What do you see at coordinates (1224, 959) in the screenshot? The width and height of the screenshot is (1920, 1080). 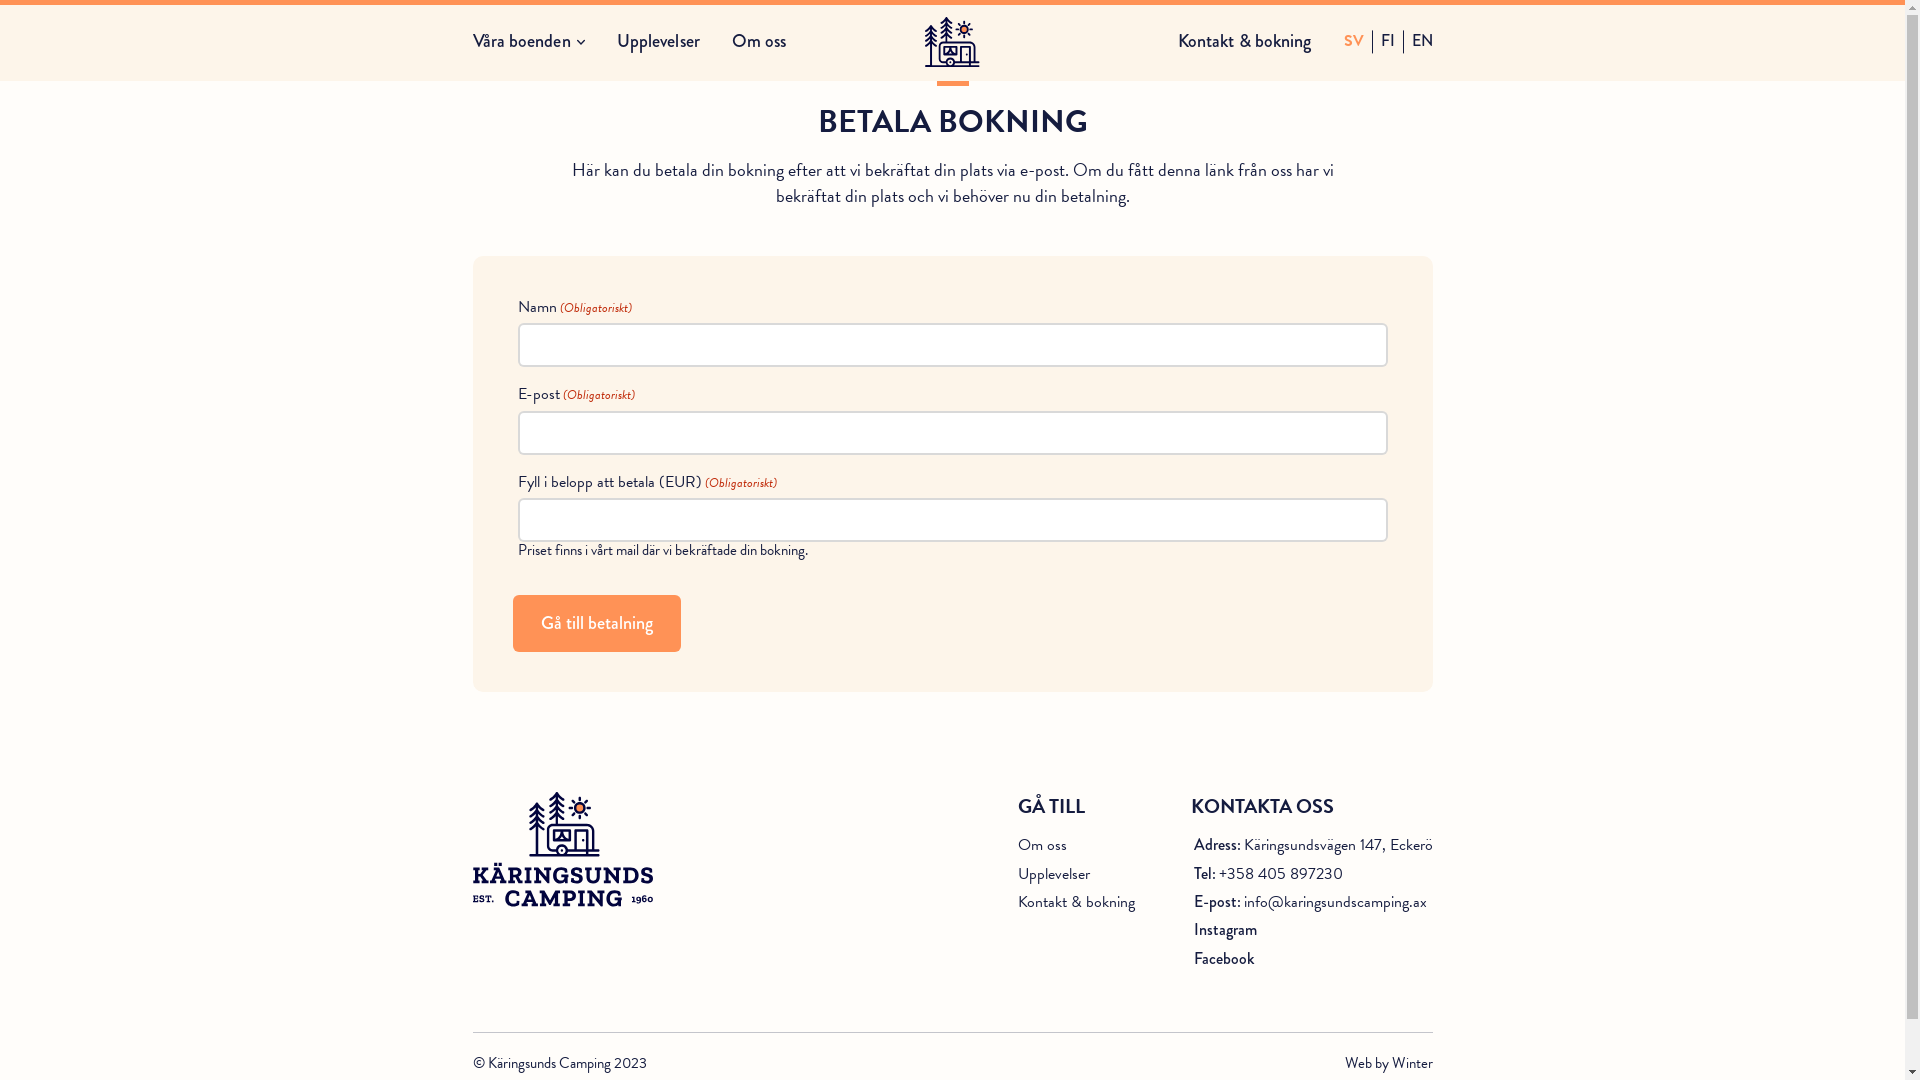 I see `Facebook` at bounding box center [1224, 959].